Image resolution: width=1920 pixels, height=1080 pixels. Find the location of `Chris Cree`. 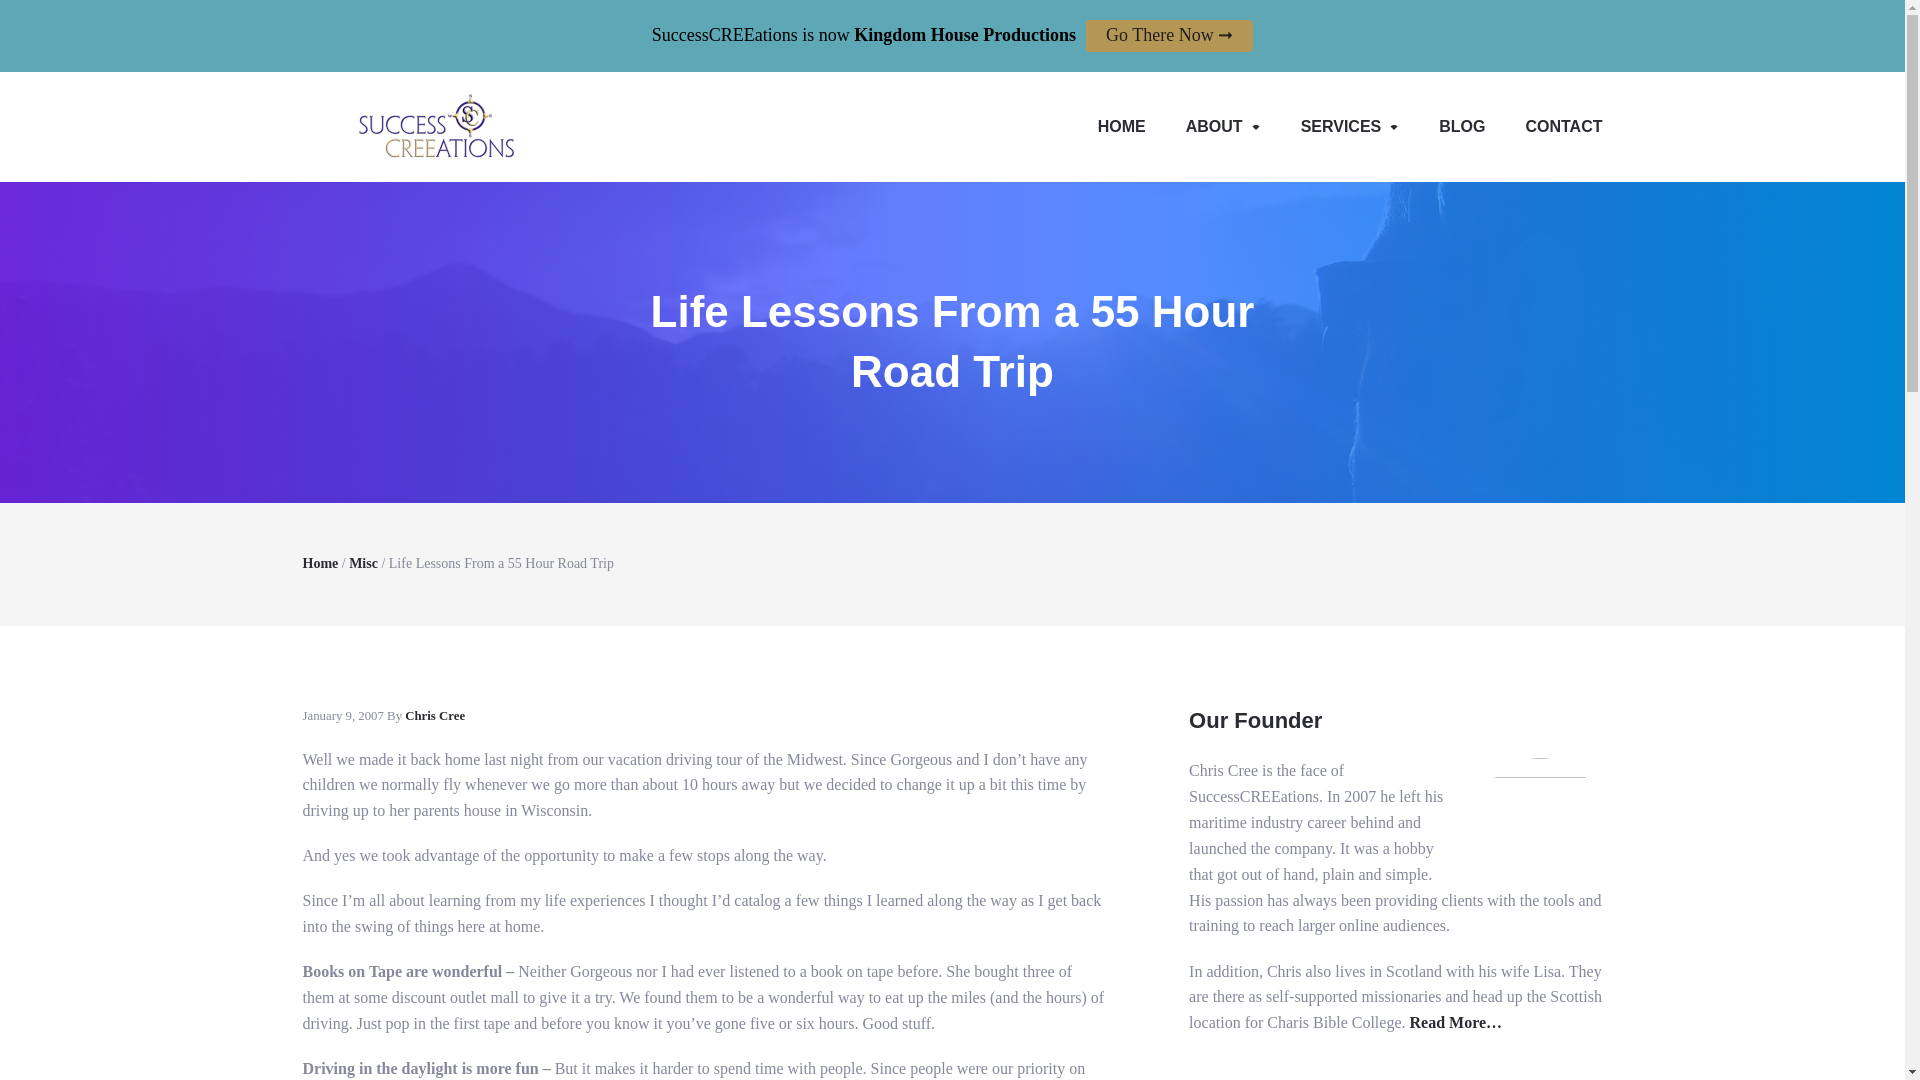

Chris Cree is located at coordinates (434, 715).